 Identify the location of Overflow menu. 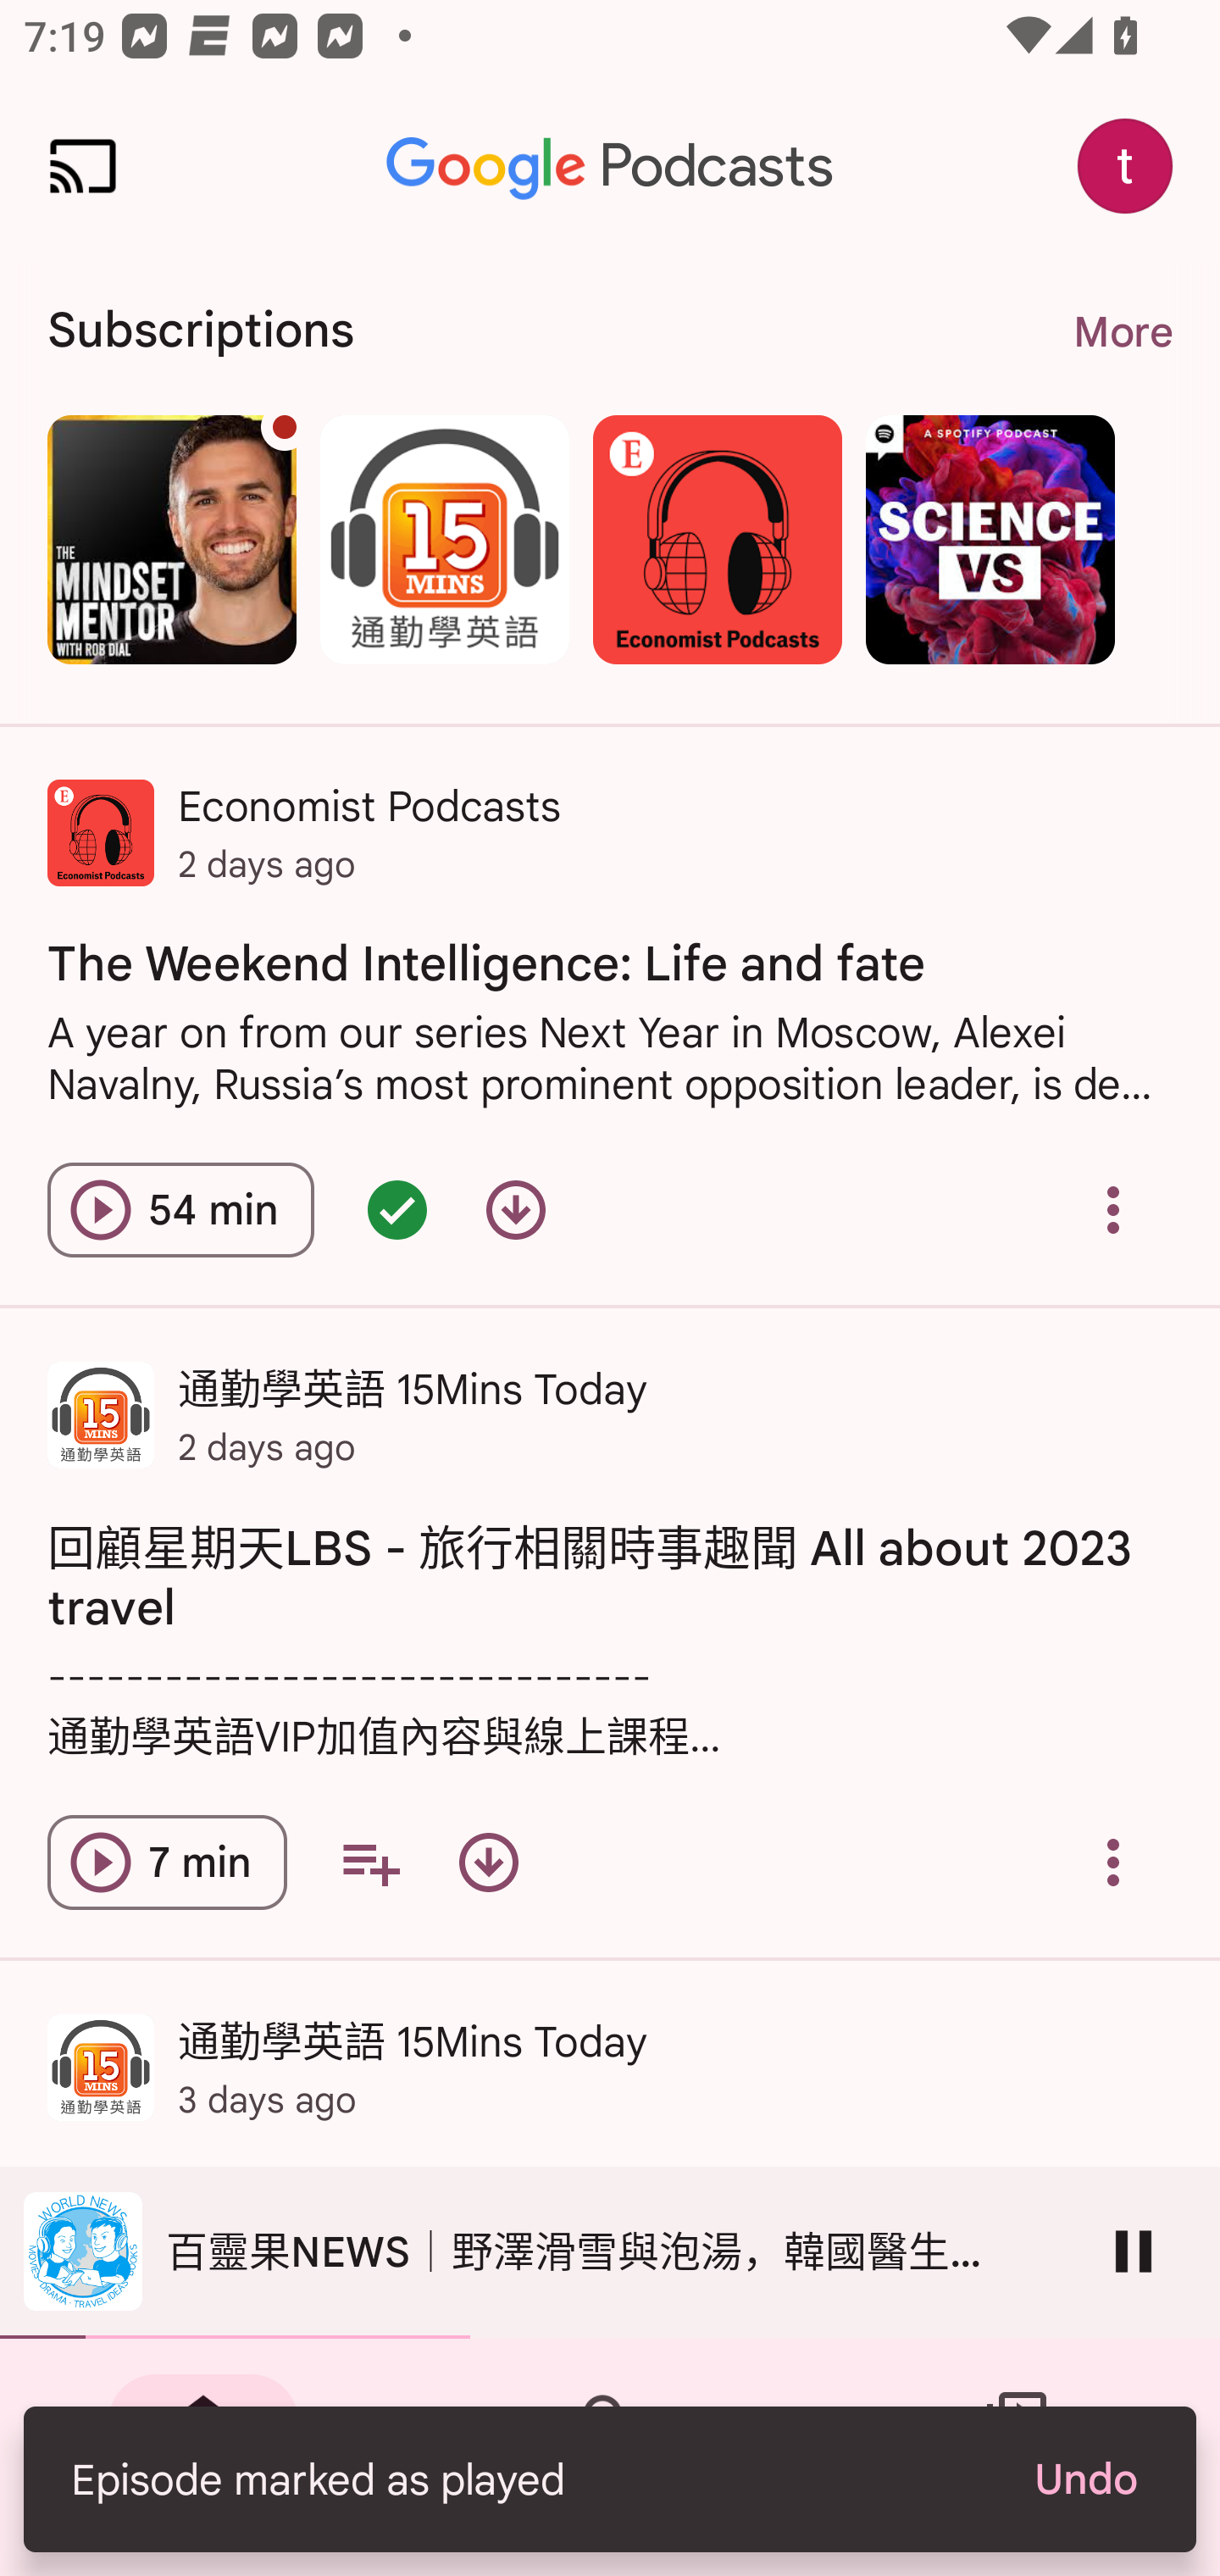
(1113, 1208).